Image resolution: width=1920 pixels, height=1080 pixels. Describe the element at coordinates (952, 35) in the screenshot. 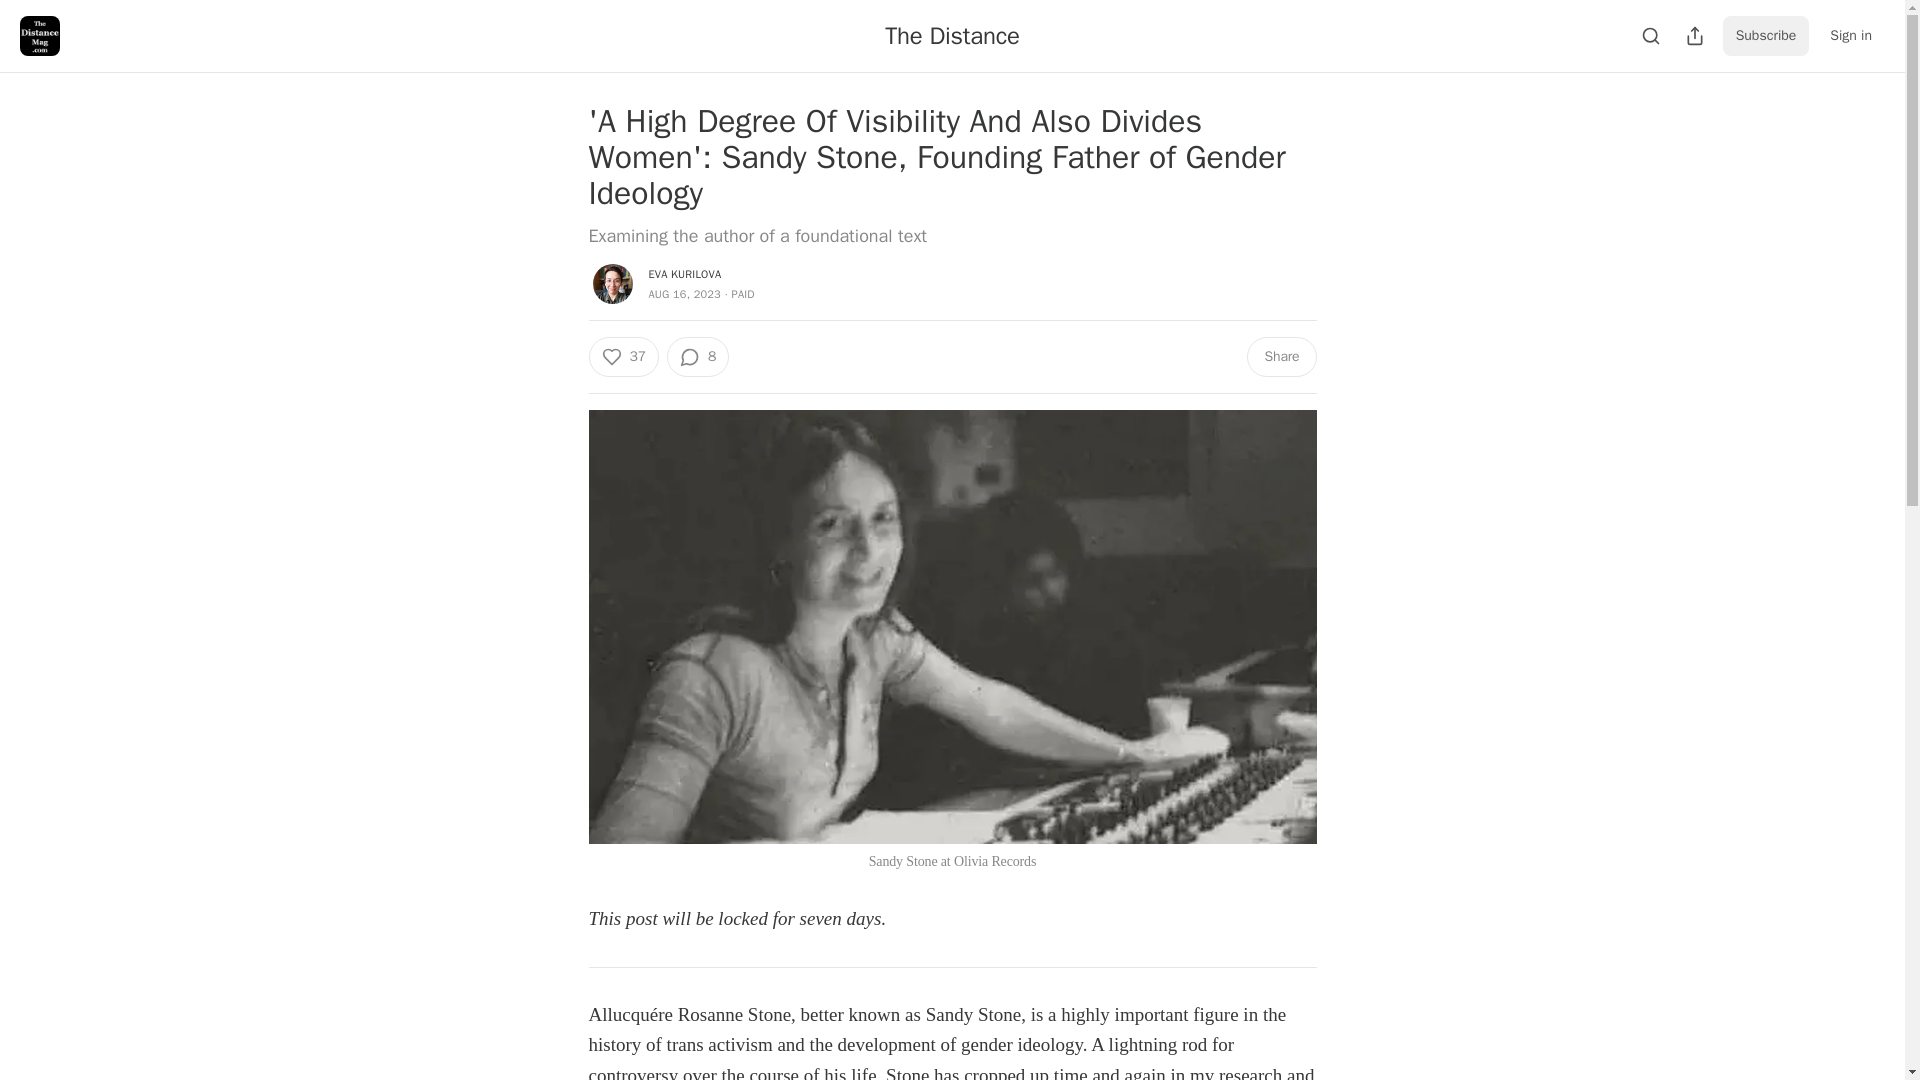

I see `The Distance` at that location.